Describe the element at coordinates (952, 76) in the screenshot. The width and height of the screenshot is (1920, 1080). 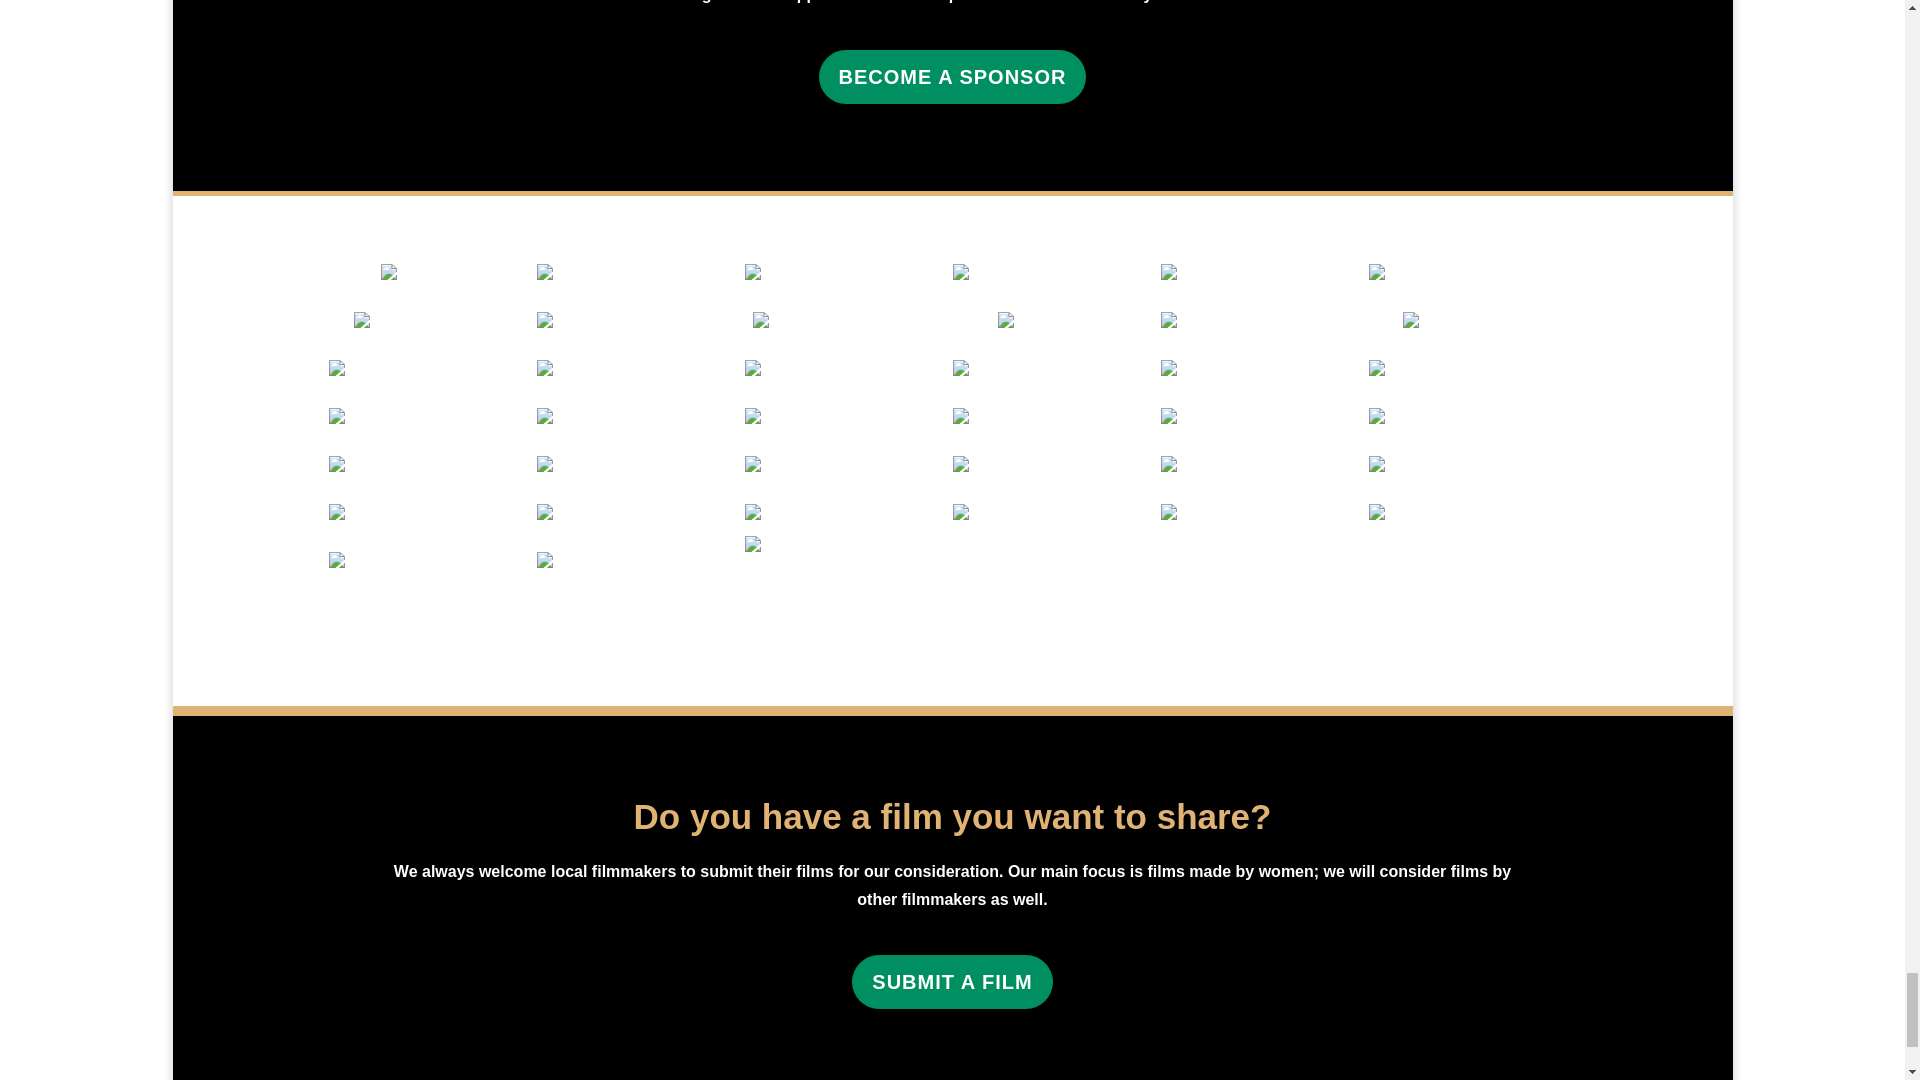
I see `BECOME A SPONSOR` at that location.